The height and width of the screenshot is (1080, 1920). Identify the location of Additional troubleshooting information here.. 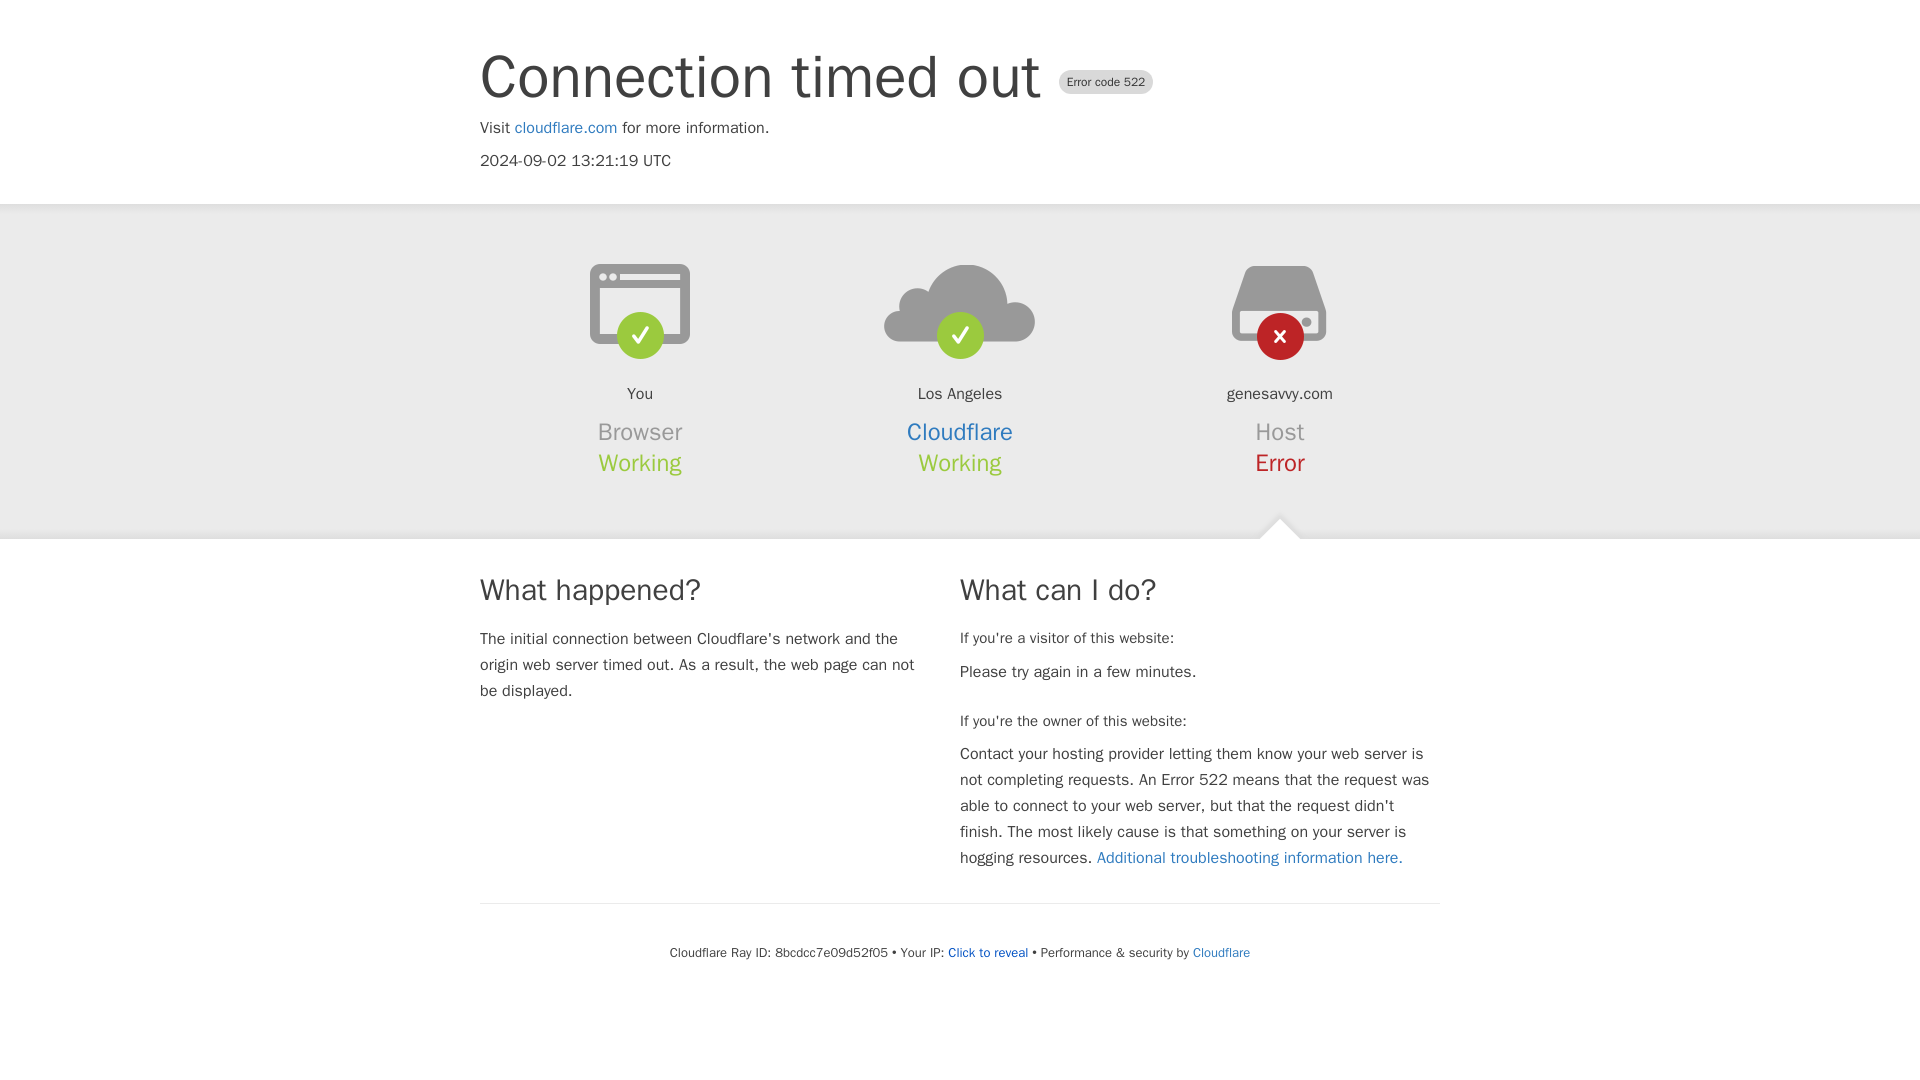
(1250, 858).